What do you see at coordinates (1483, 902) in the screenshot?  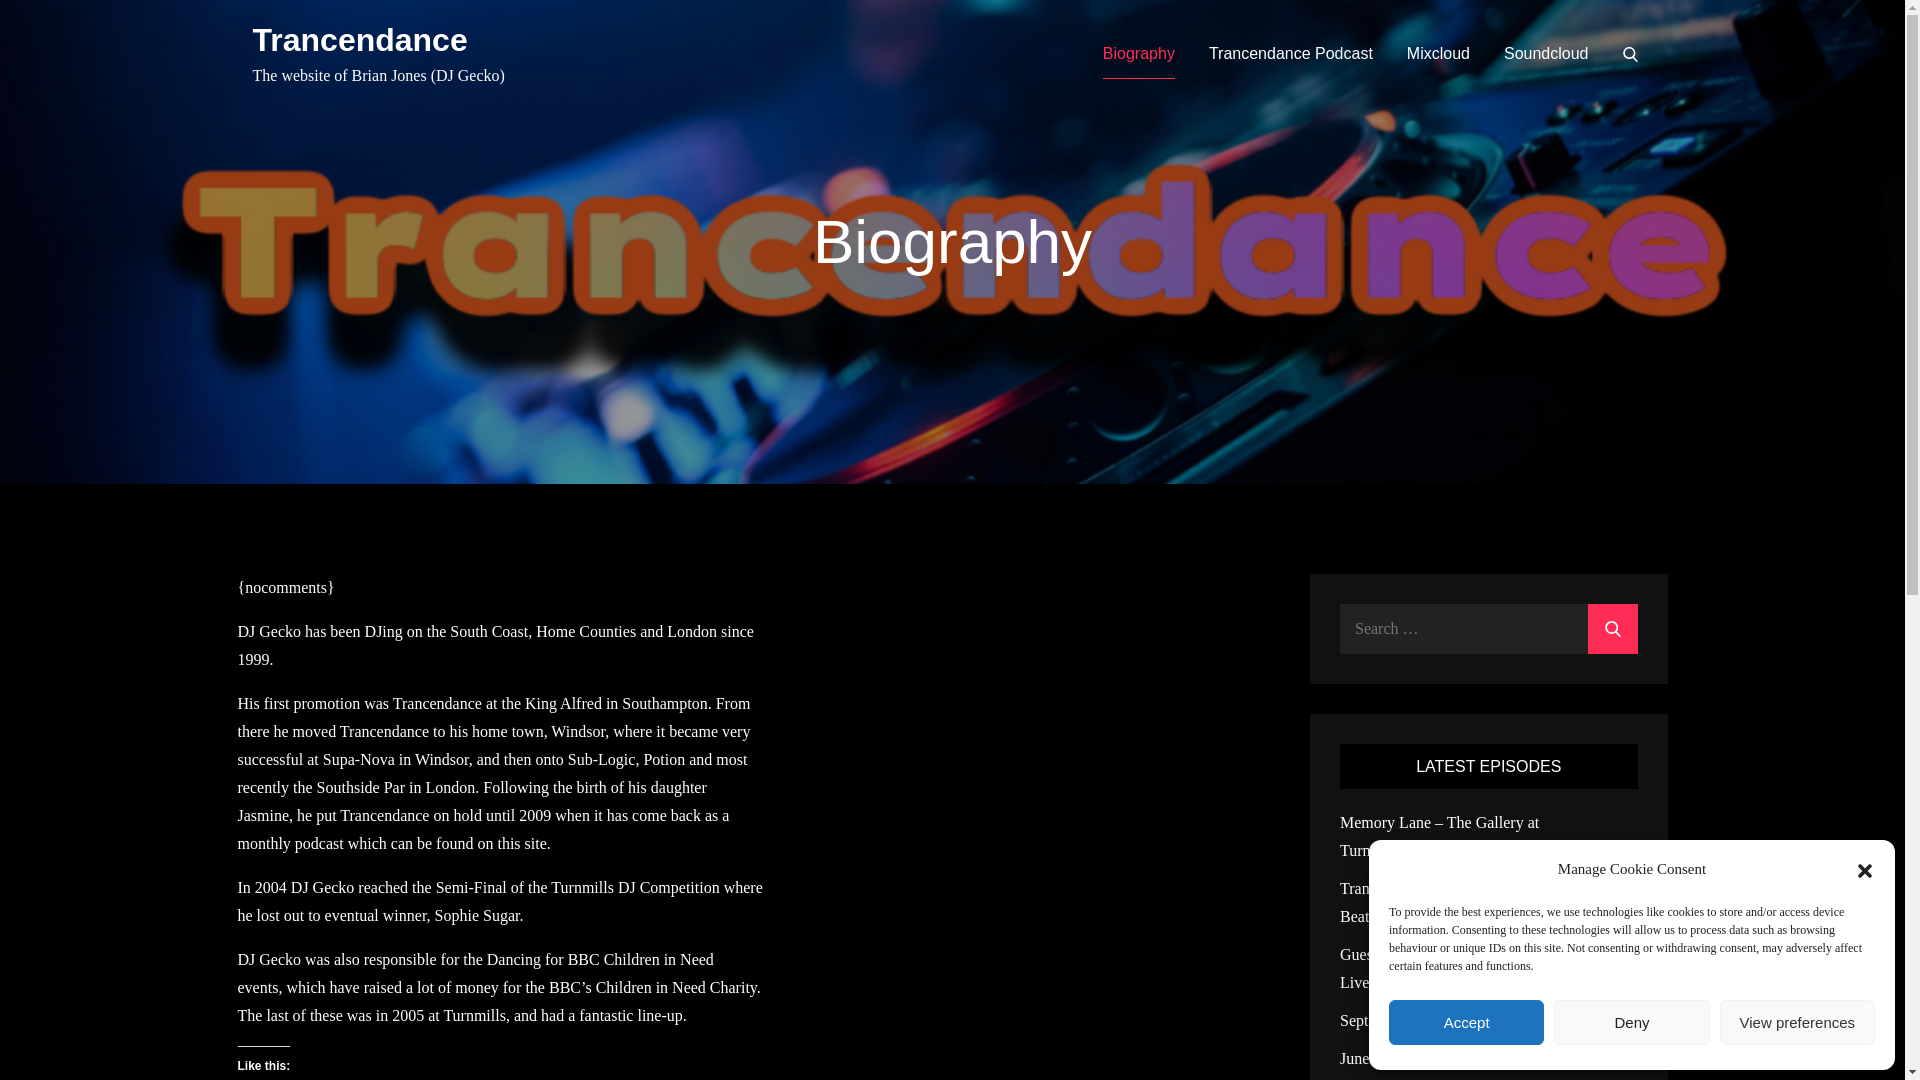 I see `Trancendance Volume One available now on BeatPort` at bounding box center [1483, 902].